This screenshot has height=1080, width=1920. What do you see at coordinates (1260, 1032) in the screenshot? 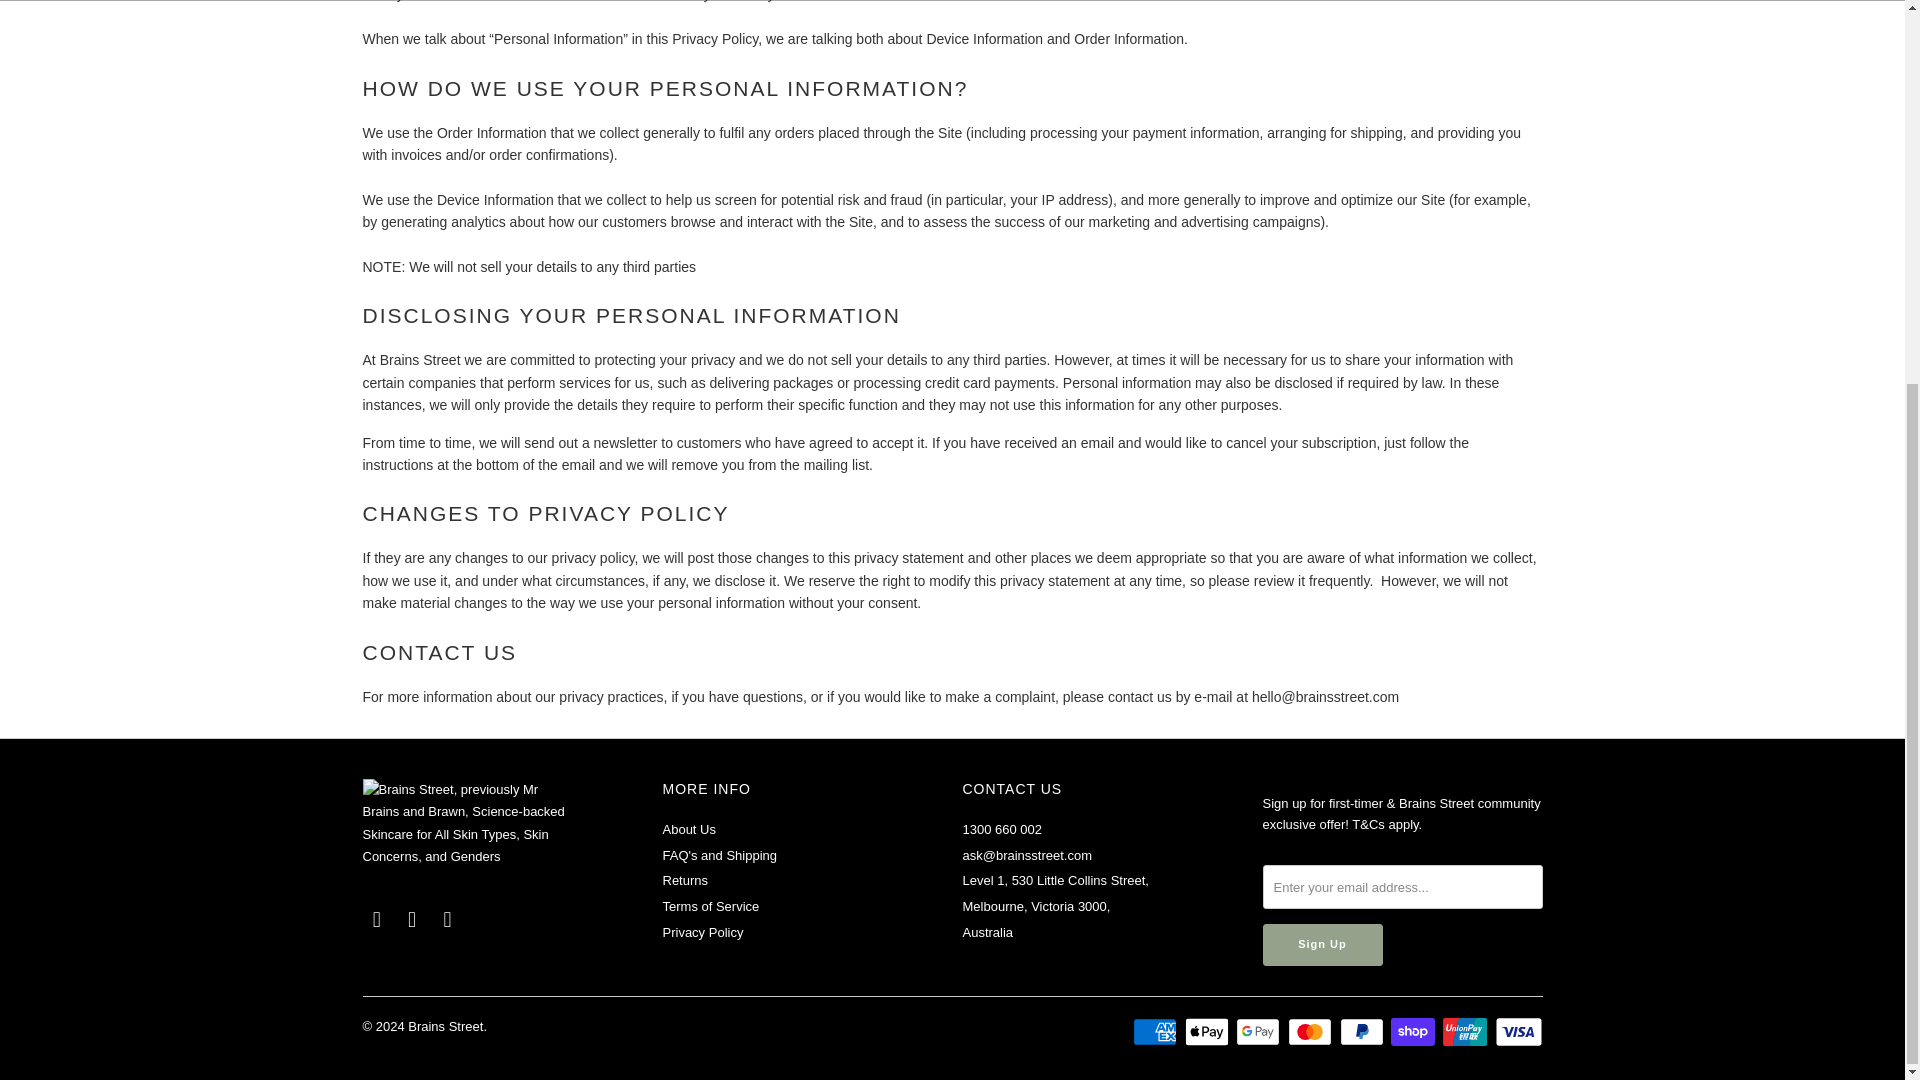
I see `Google Pay` at bounding box center [1260, 1032].